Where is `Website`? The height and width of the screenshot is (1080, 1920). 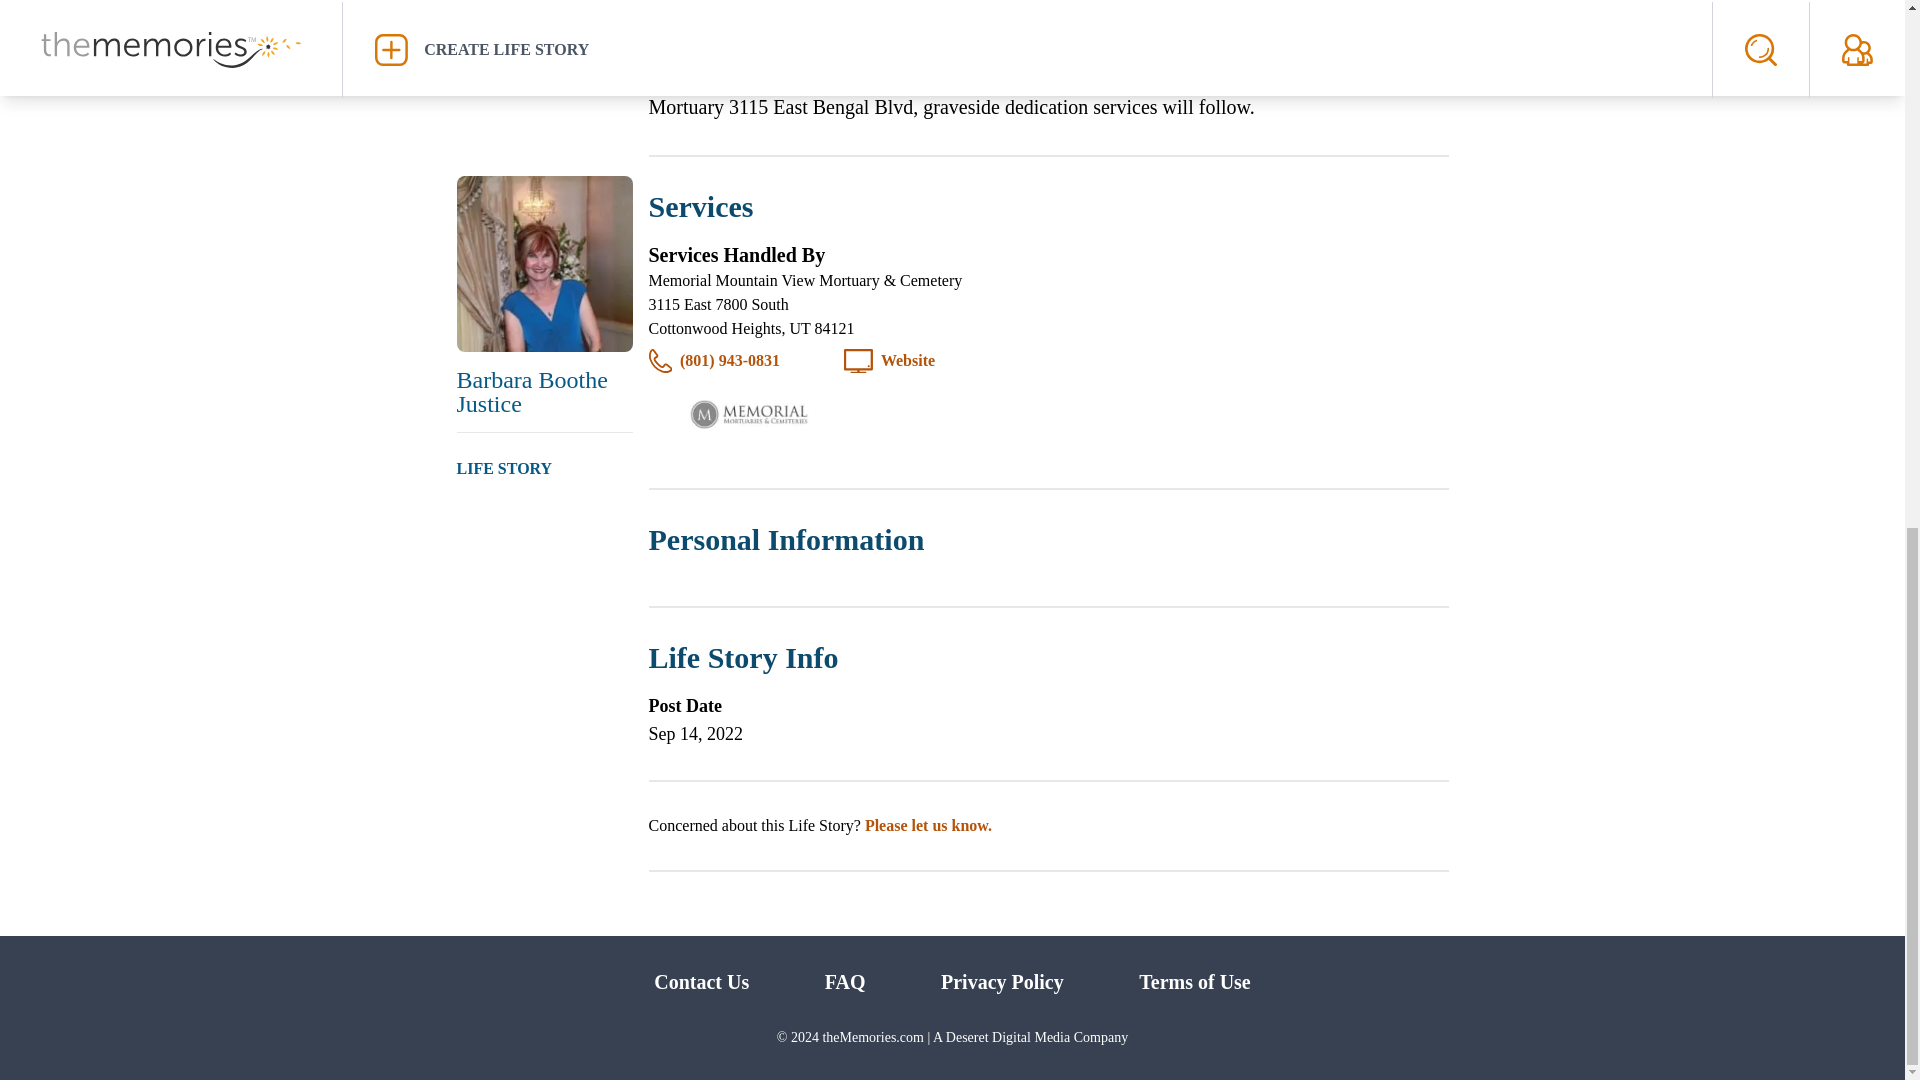 Website is located at coordinates (908, 360).